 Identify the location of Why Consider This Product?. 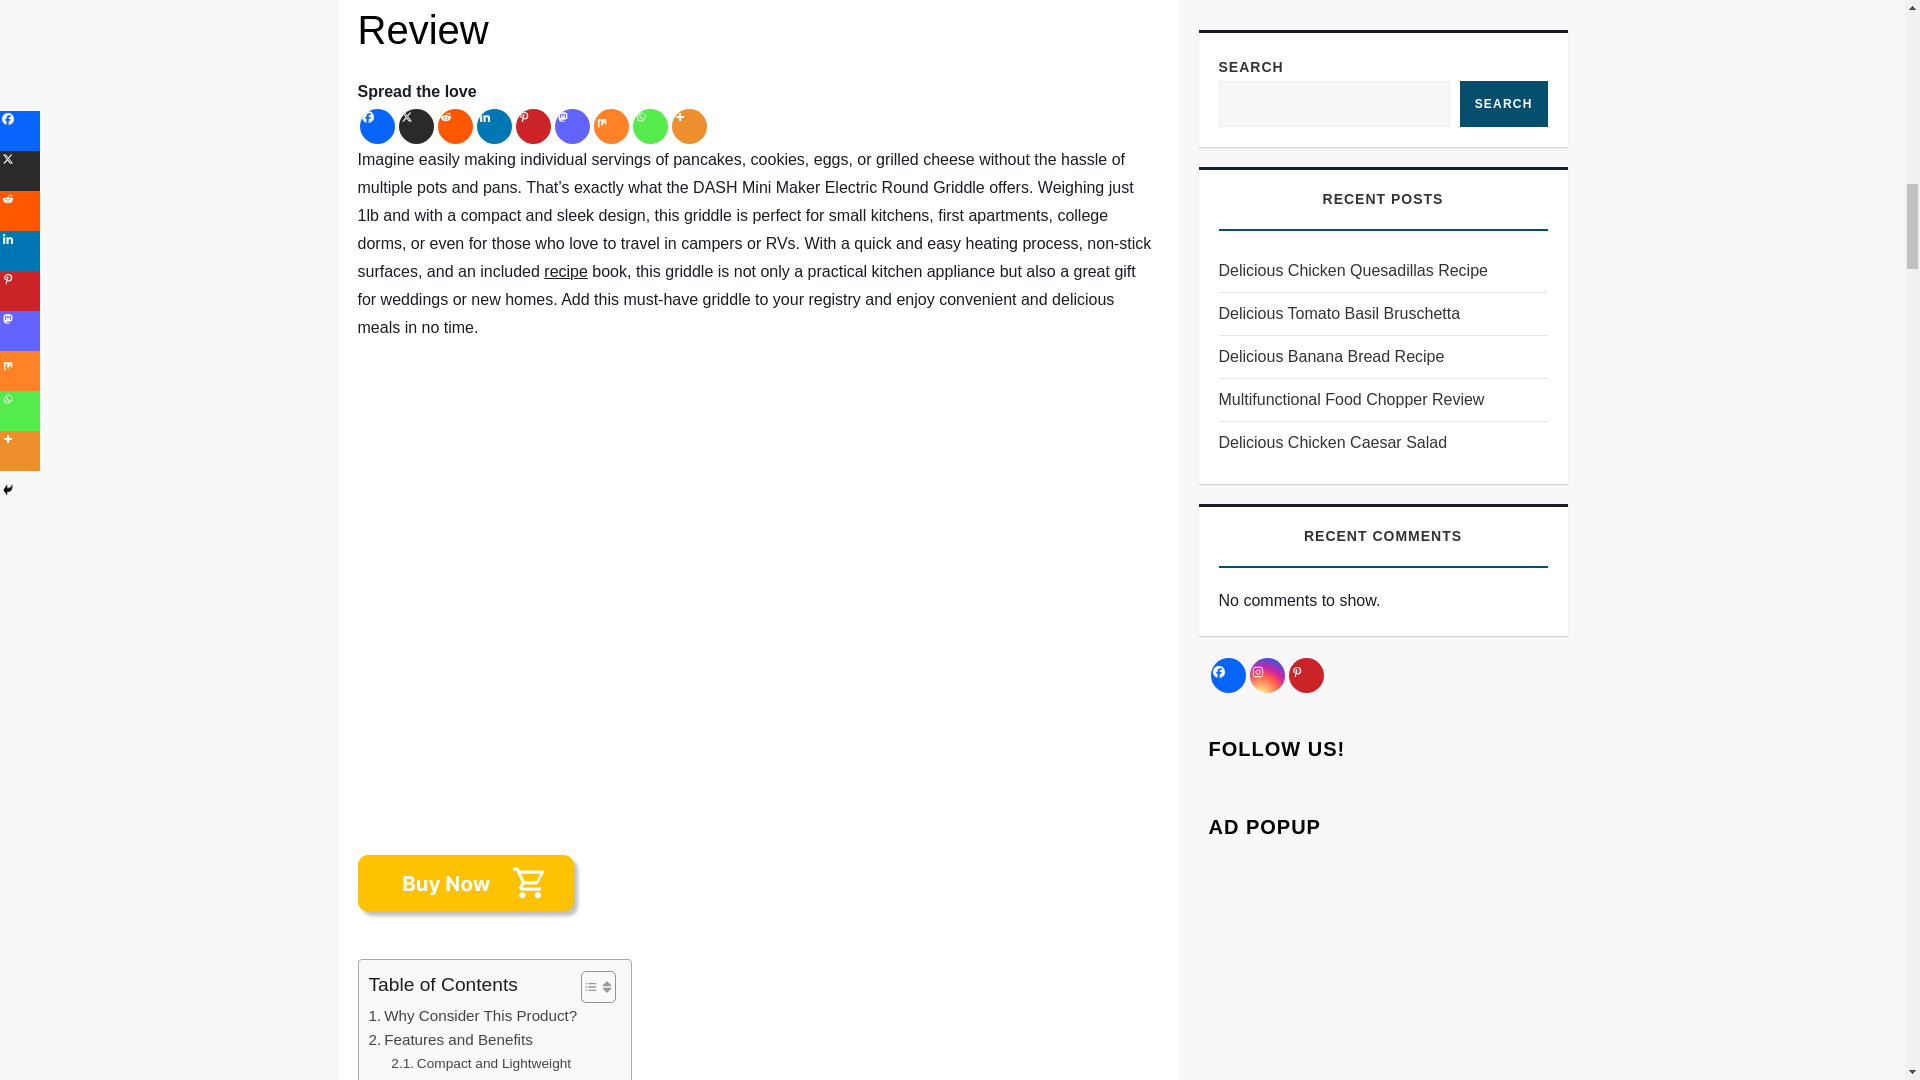
(472, 1016).